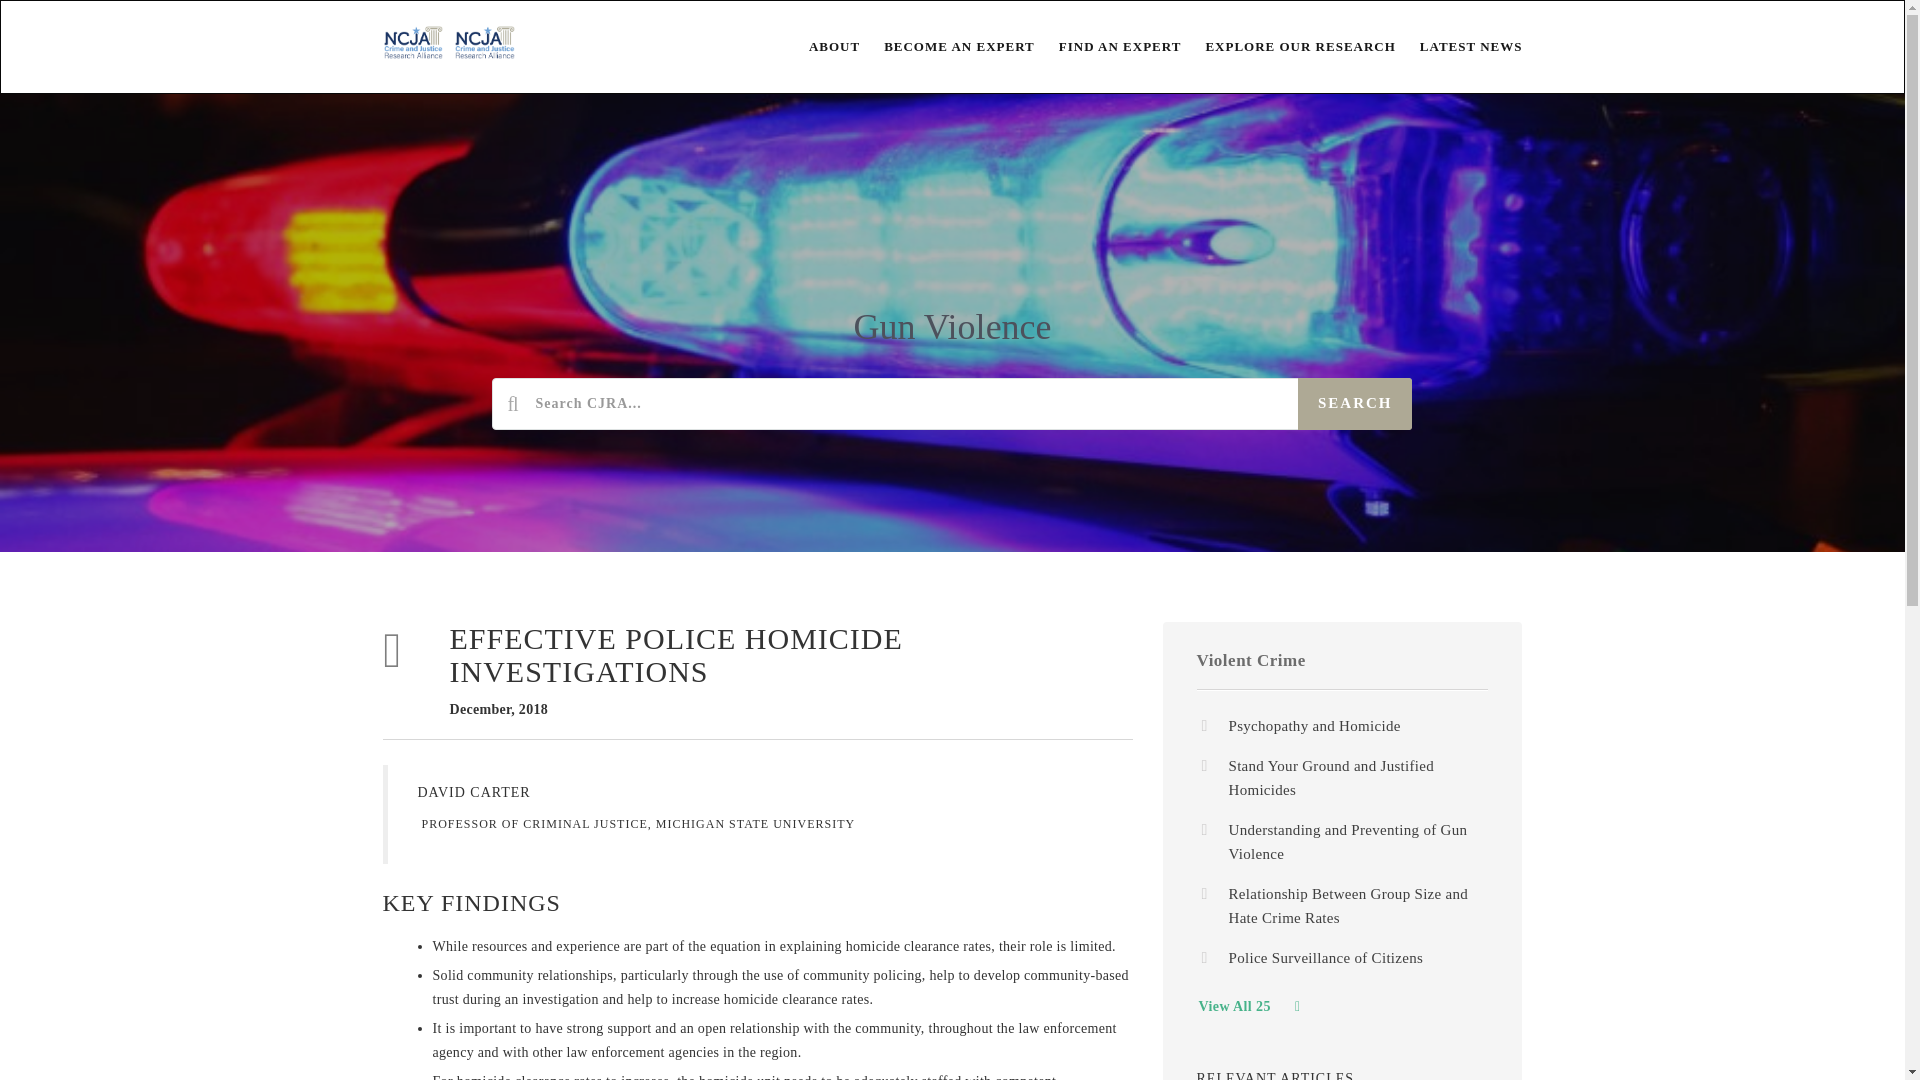 The height and width of the screenshot is (1080, 1920). What do you see at coordinates (1355, 404) in the screenshot?
I see `Search` at bounding box center [1355, 404].